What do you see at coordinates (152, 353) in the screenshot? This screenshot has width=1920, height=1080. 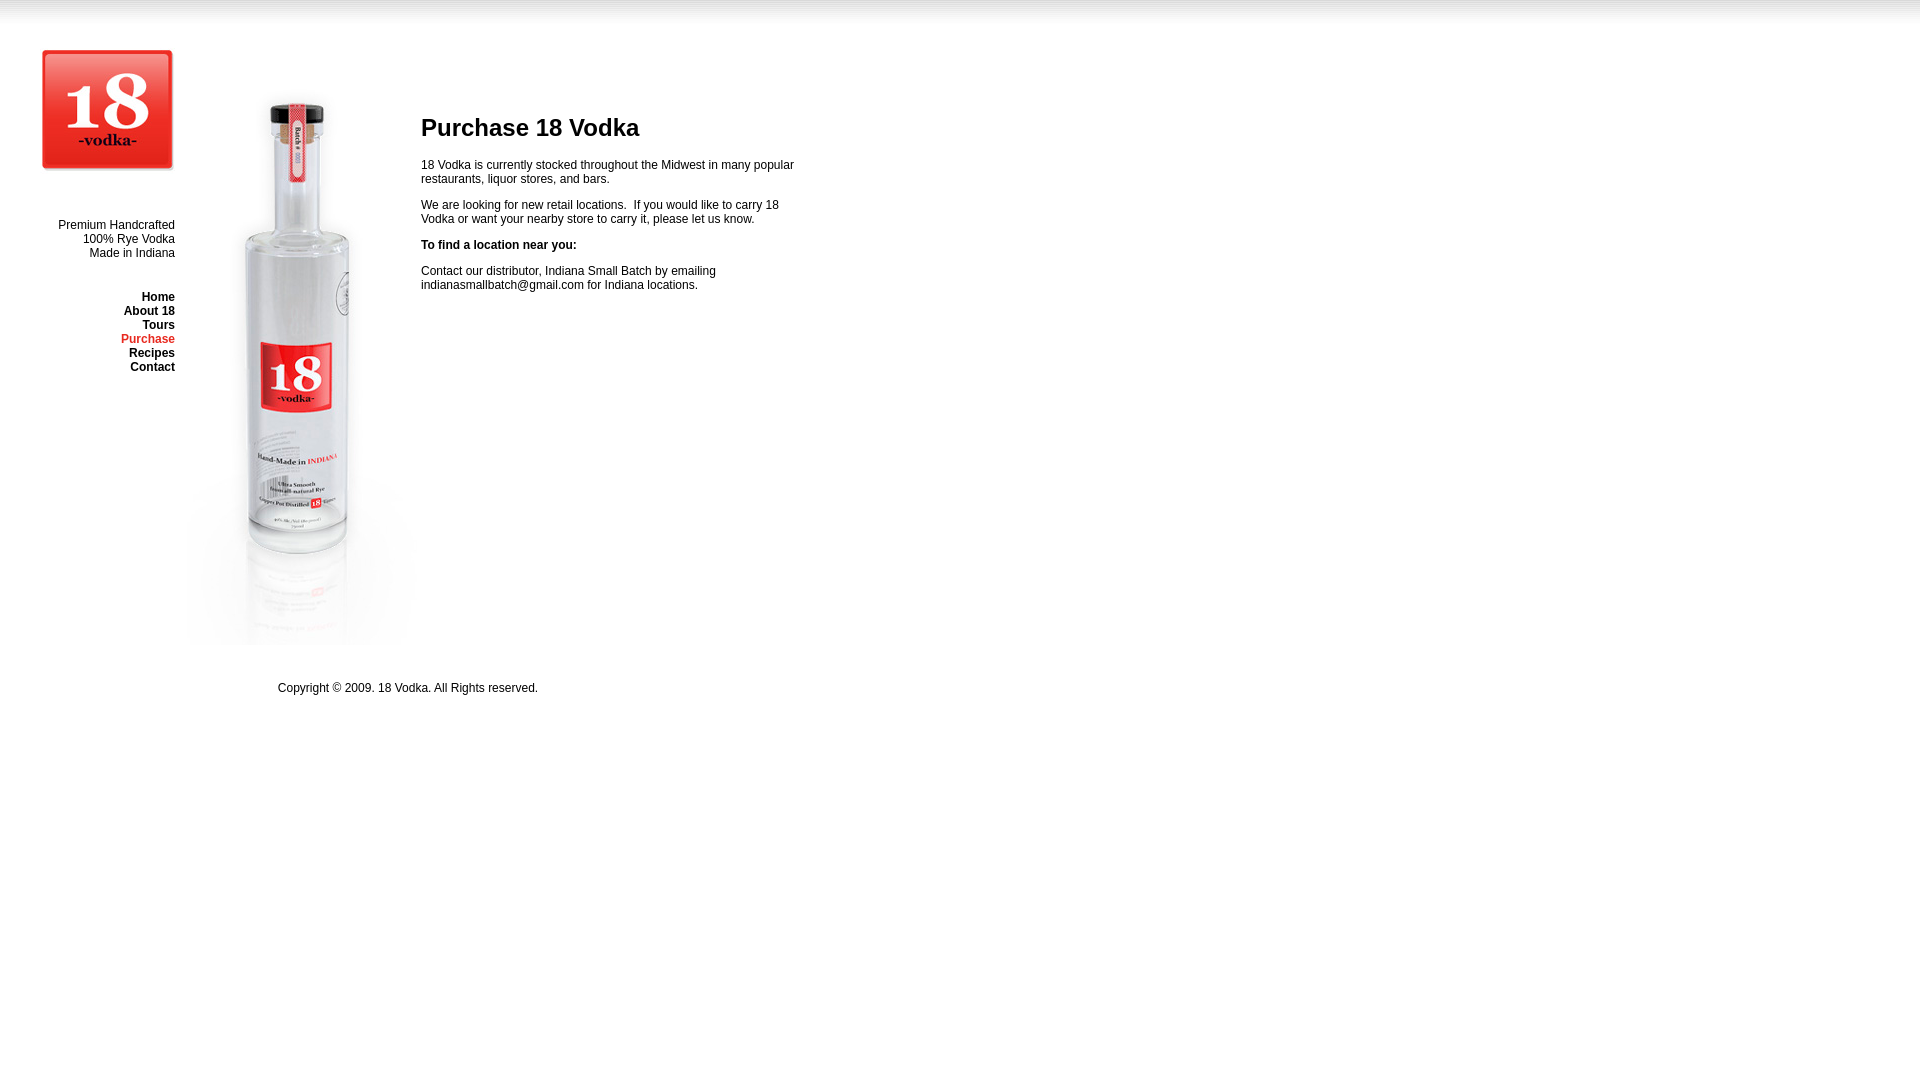 I see `Recipes` at bounding box center [152, 353].